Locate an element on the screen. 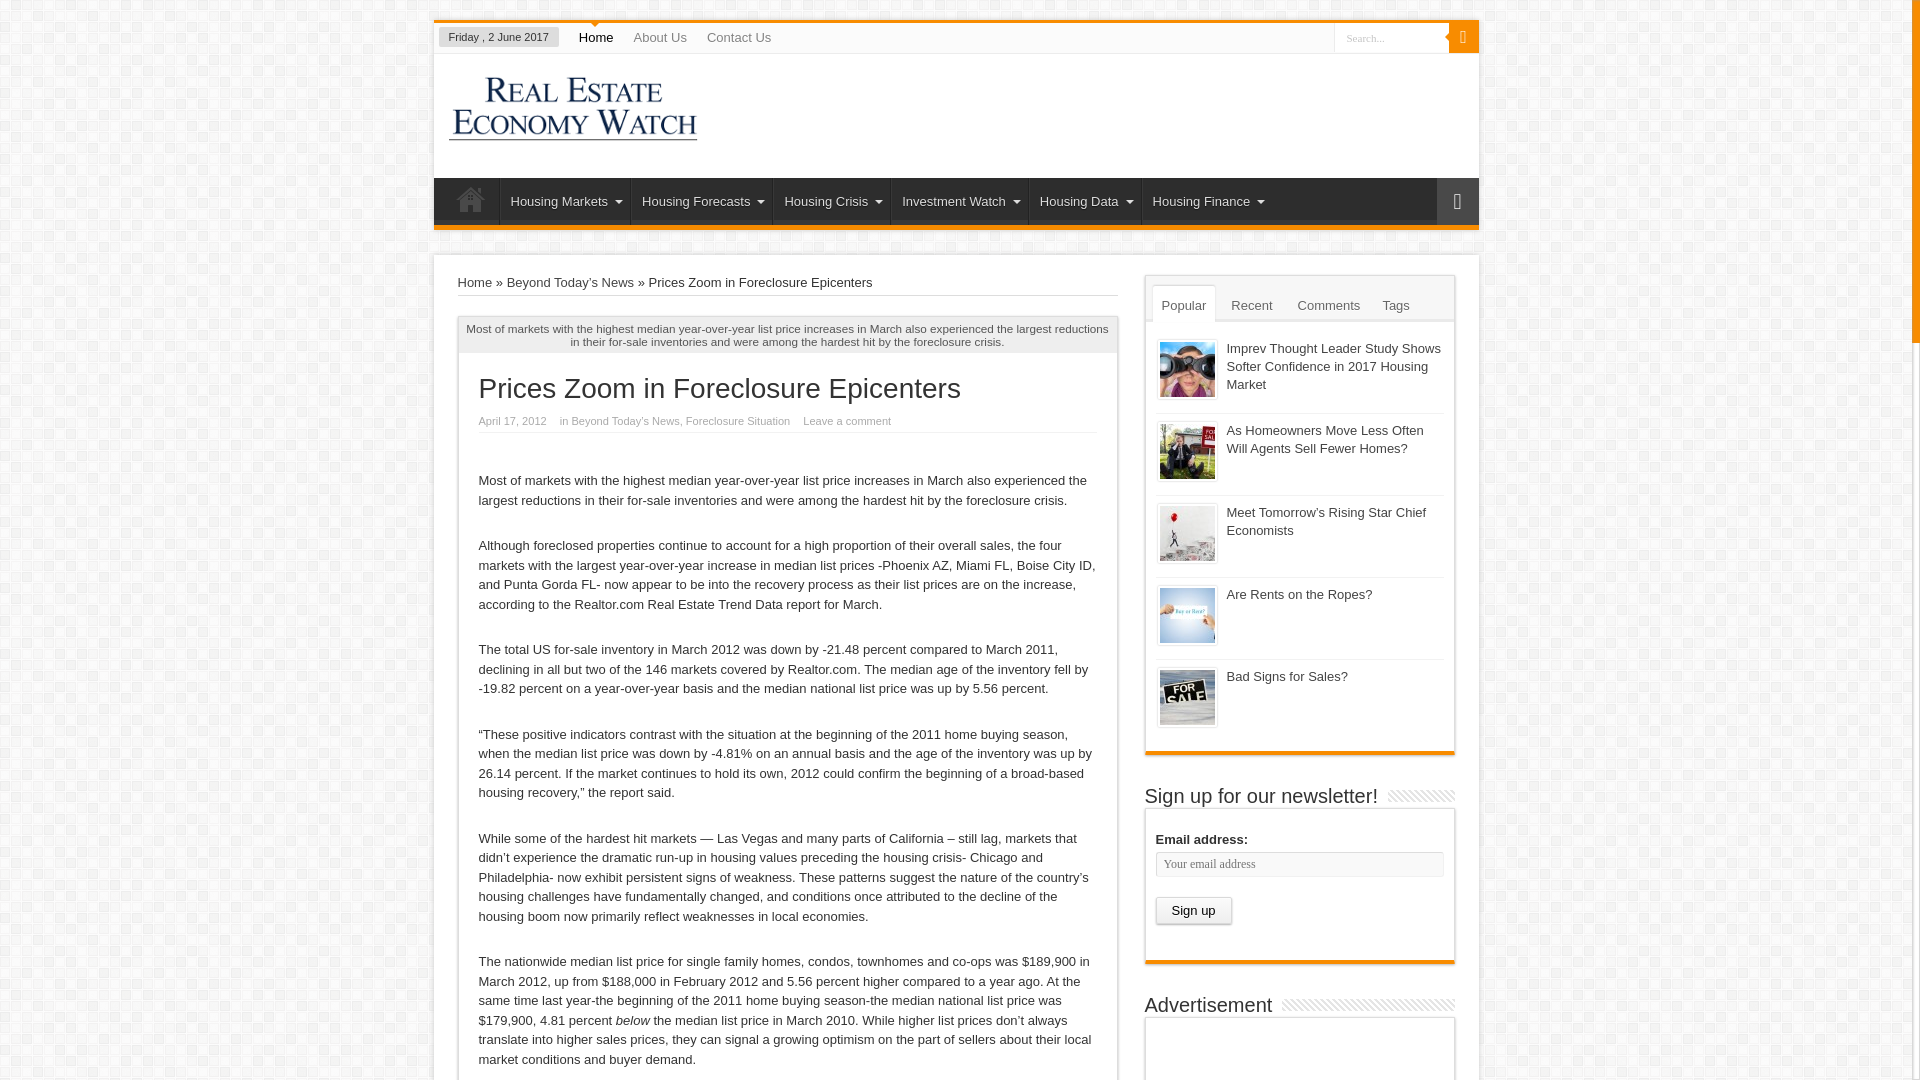 The width and height of the screenshot is (1920, 1080). View all posts in Foreclosure Situation is located at coordinates (737, 420).